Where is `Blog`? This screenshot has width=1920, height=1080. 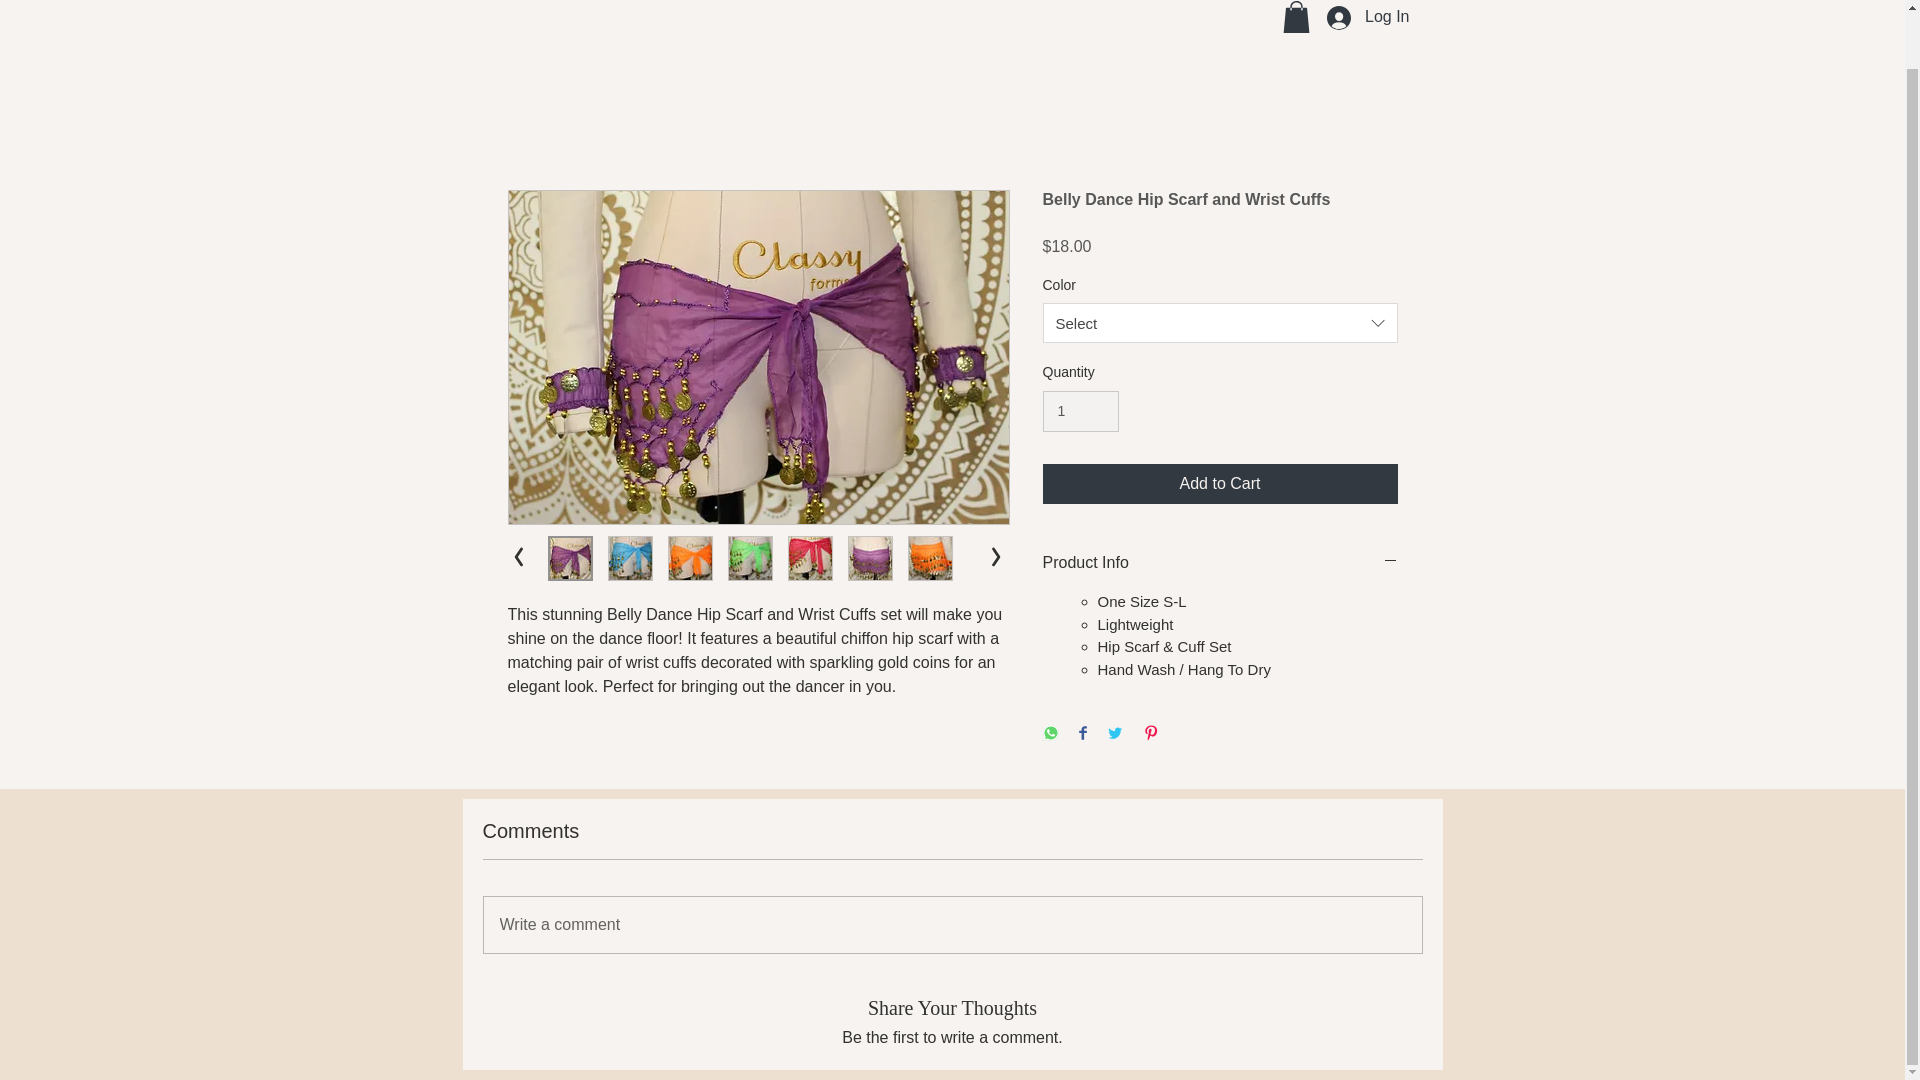
Blog is located at coordinates (1170, 7).